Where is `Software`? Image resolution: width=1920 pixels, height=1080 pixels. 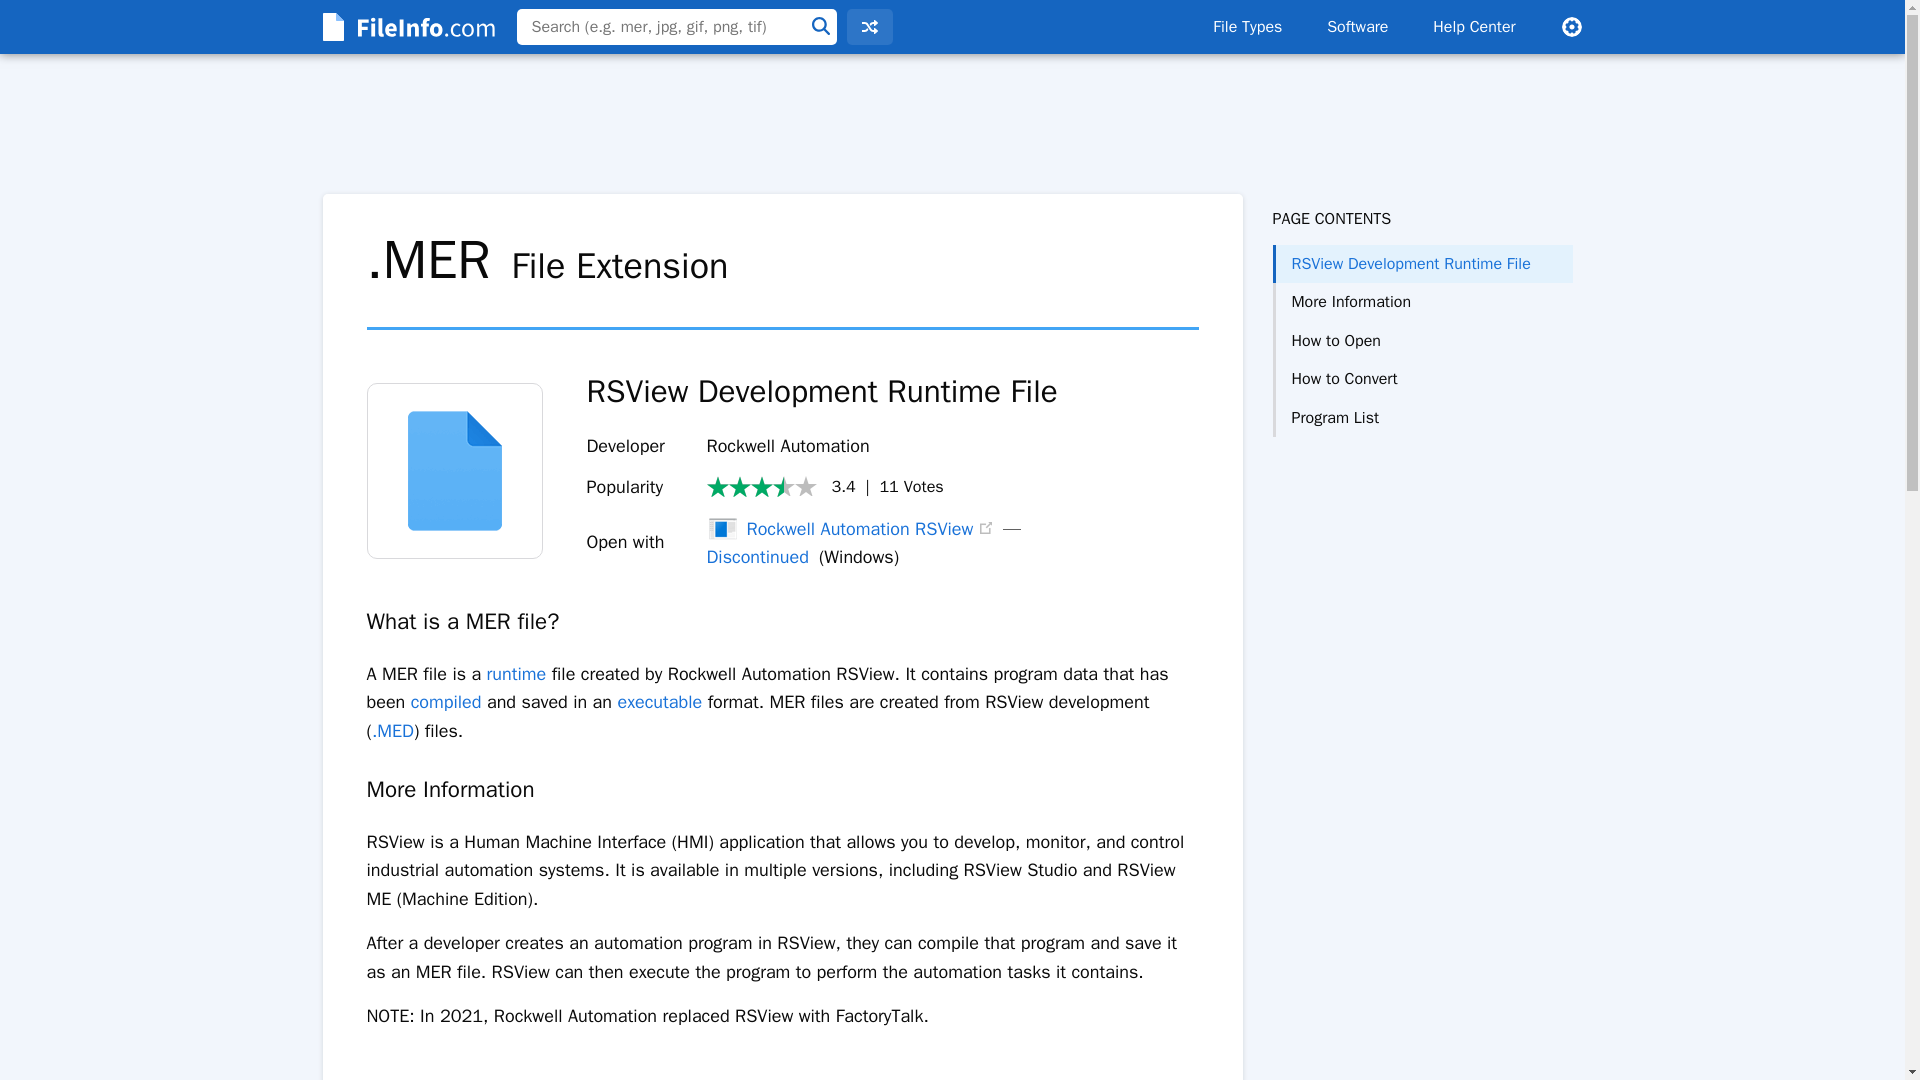 Software is located at coordinates (1357, 27).